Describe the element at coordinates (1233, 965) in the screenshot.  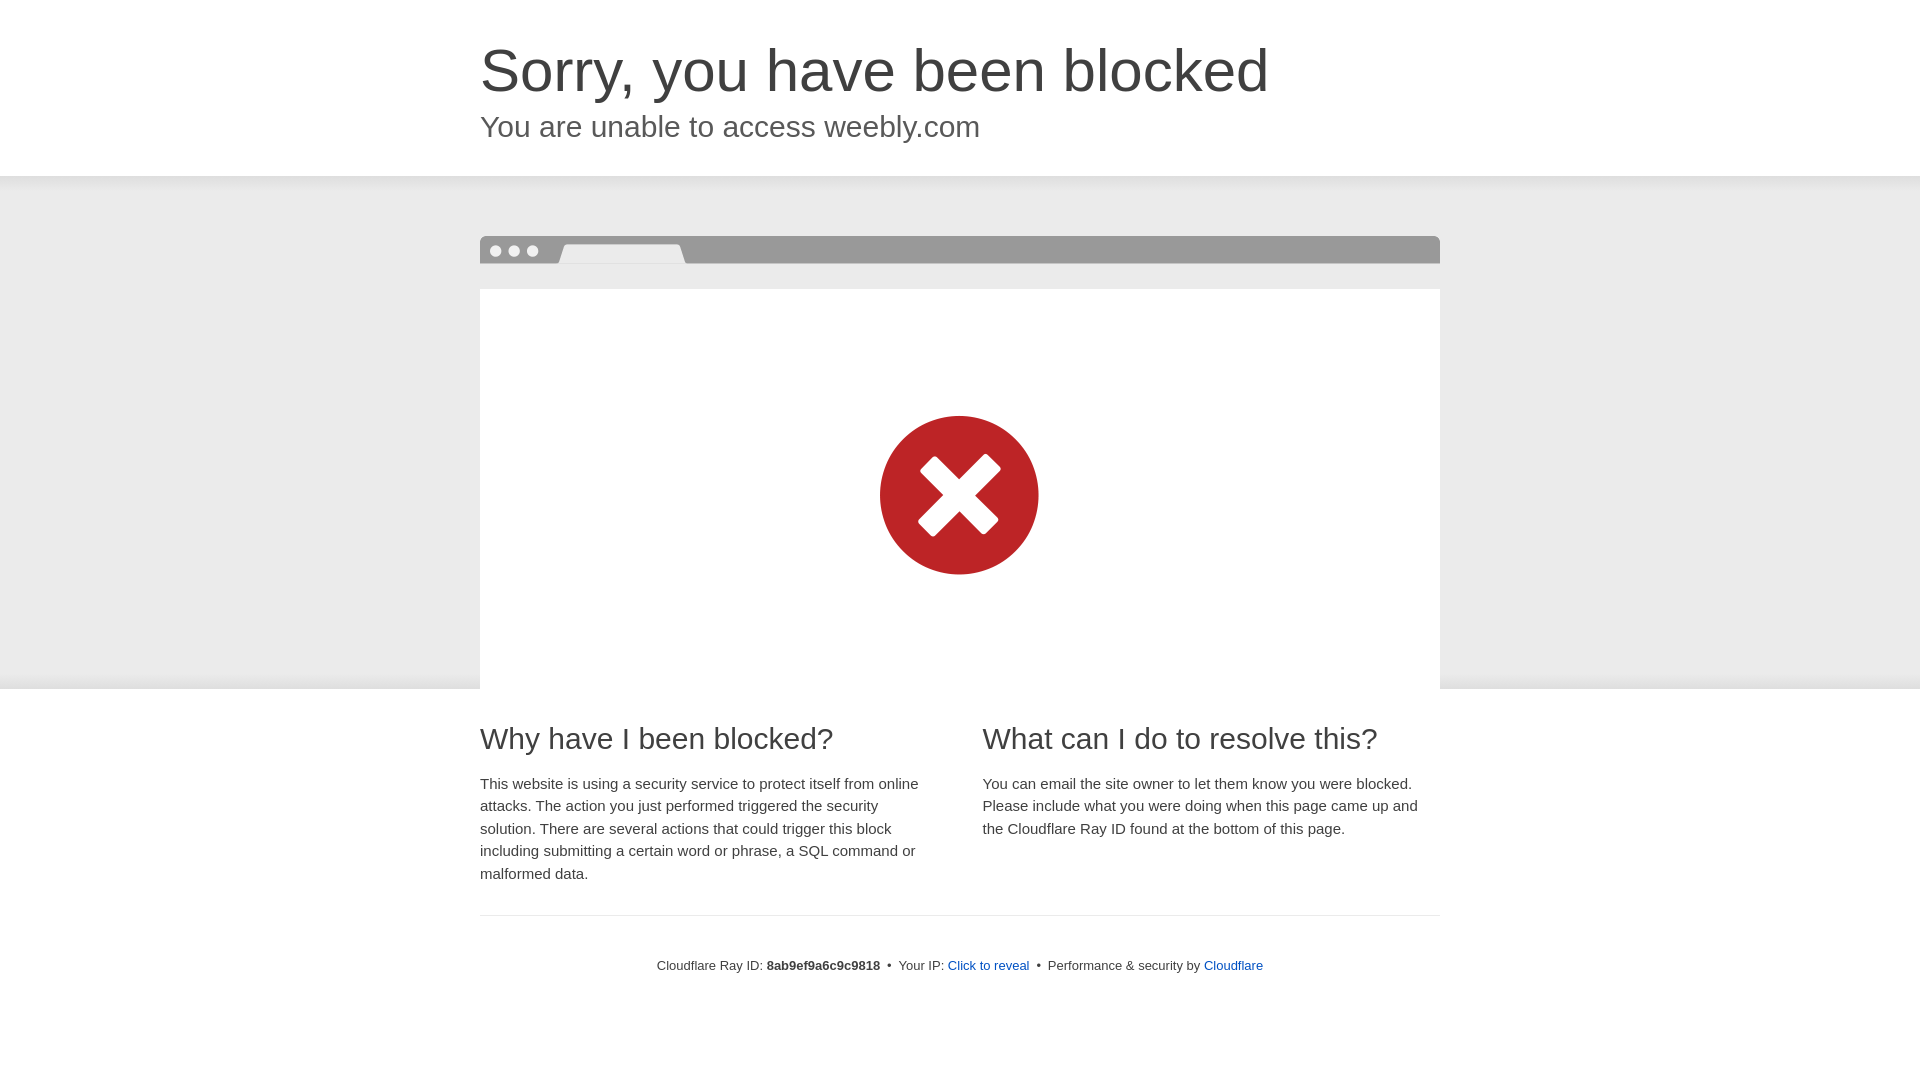
I see `Cloudflare` at that location.